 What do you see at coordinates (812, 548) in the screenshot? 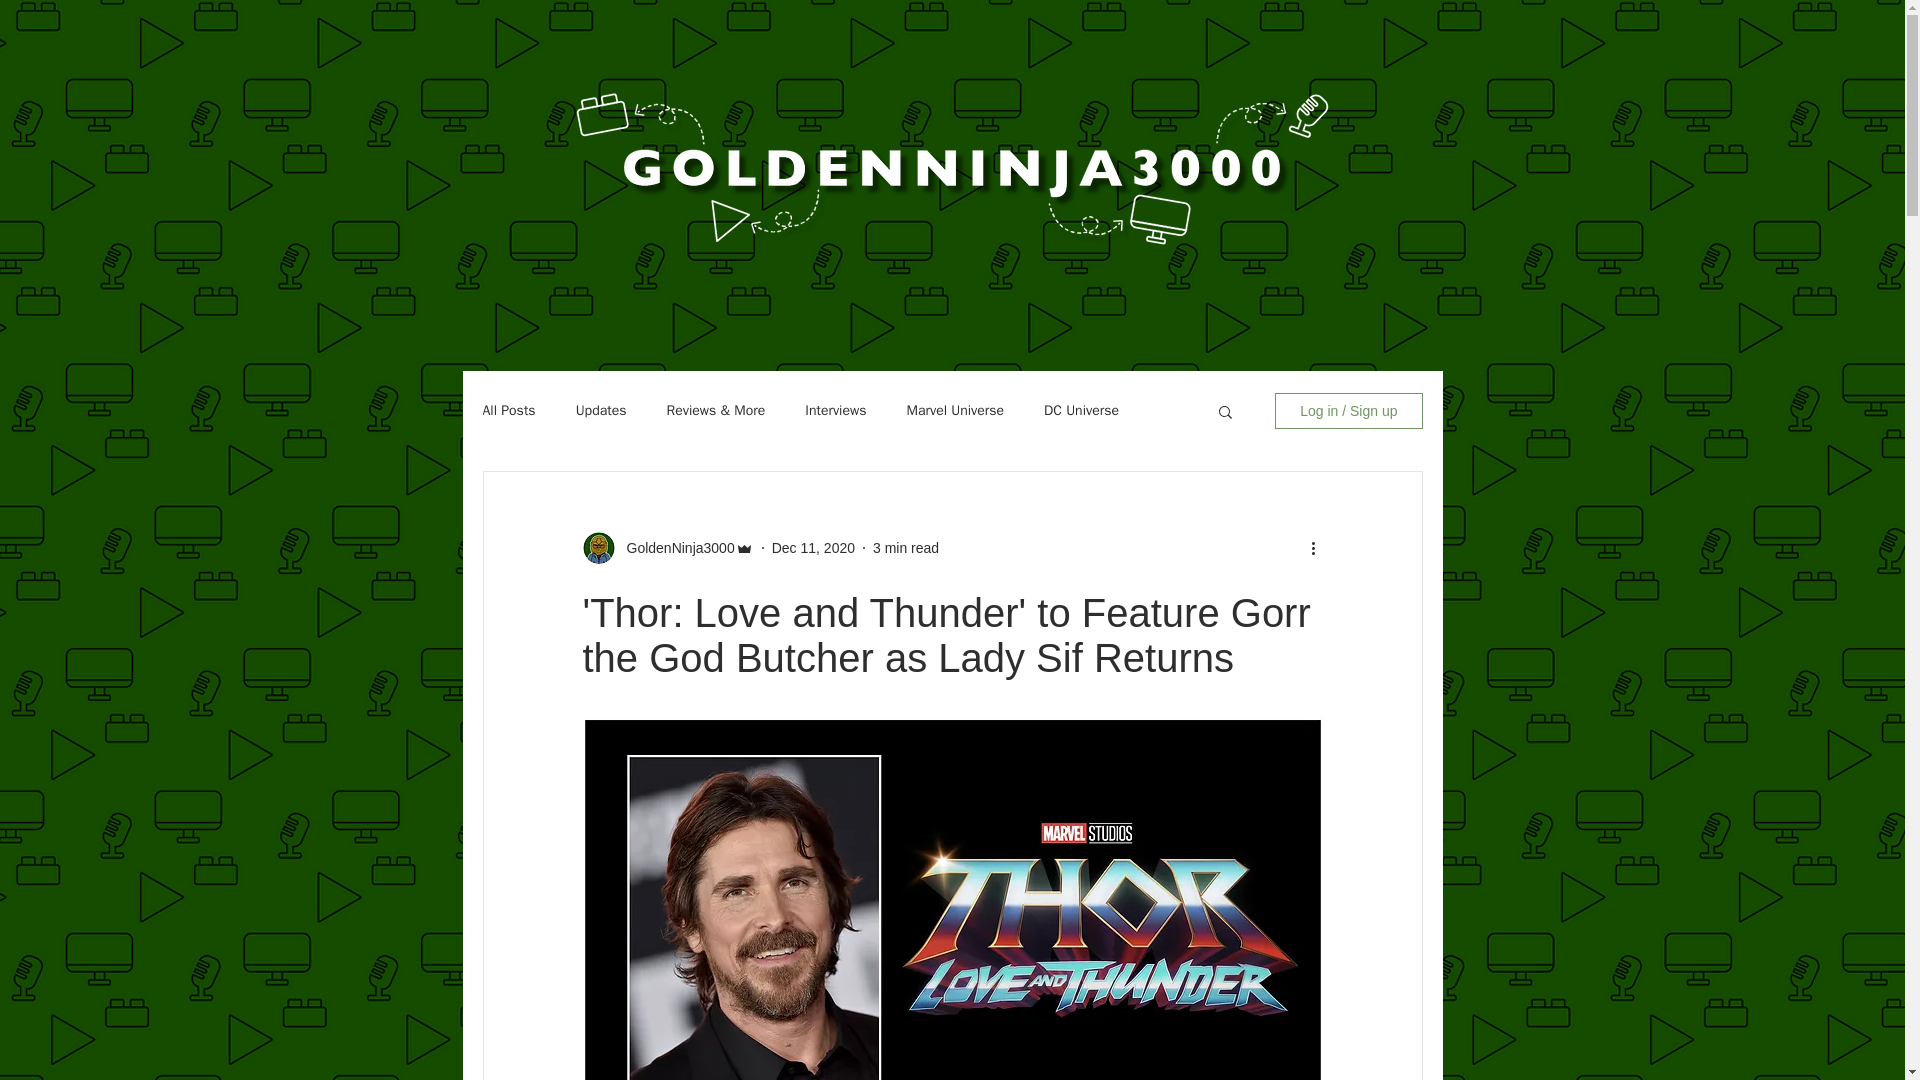
I see `Dec 11, 2020` at bounding box center [812, 548].